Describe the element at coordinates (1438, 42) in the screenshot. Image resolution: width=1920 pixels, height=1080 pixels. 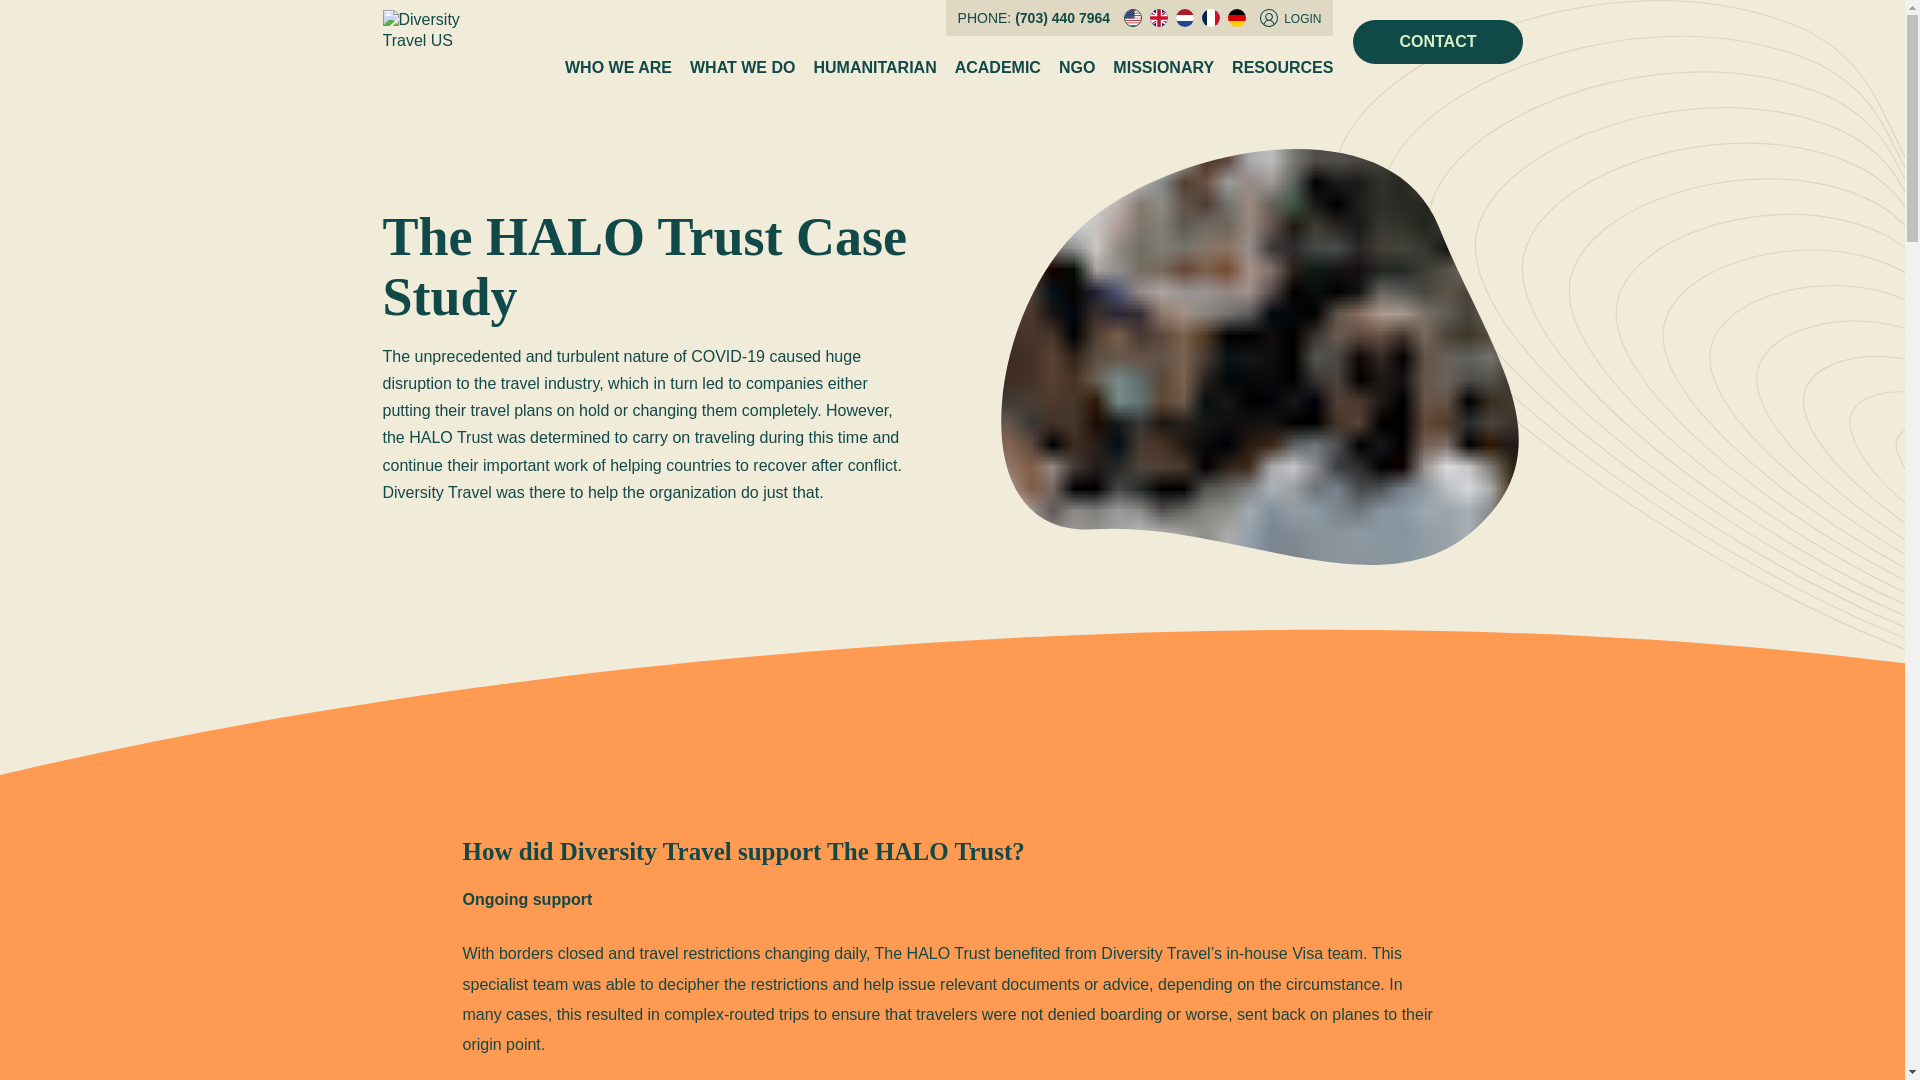
I see `CONTACT` at that location.